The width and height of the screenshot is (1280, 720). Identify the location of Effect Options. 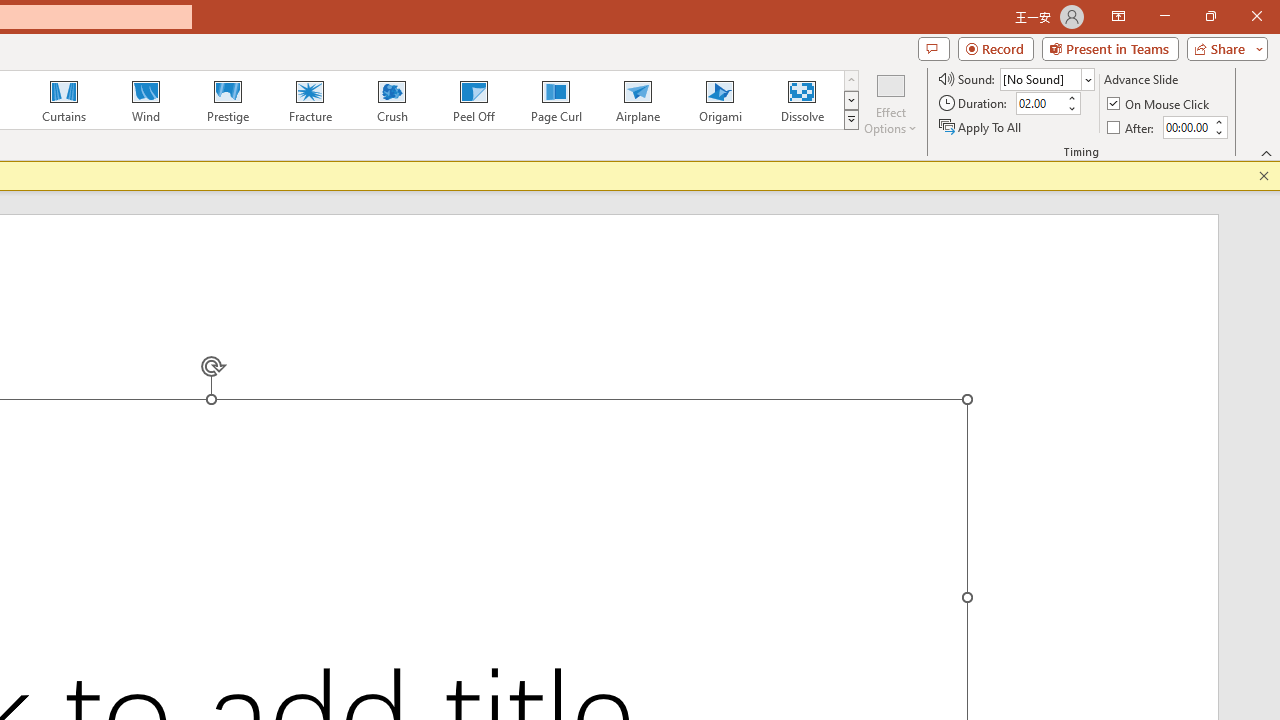
(890, 102).